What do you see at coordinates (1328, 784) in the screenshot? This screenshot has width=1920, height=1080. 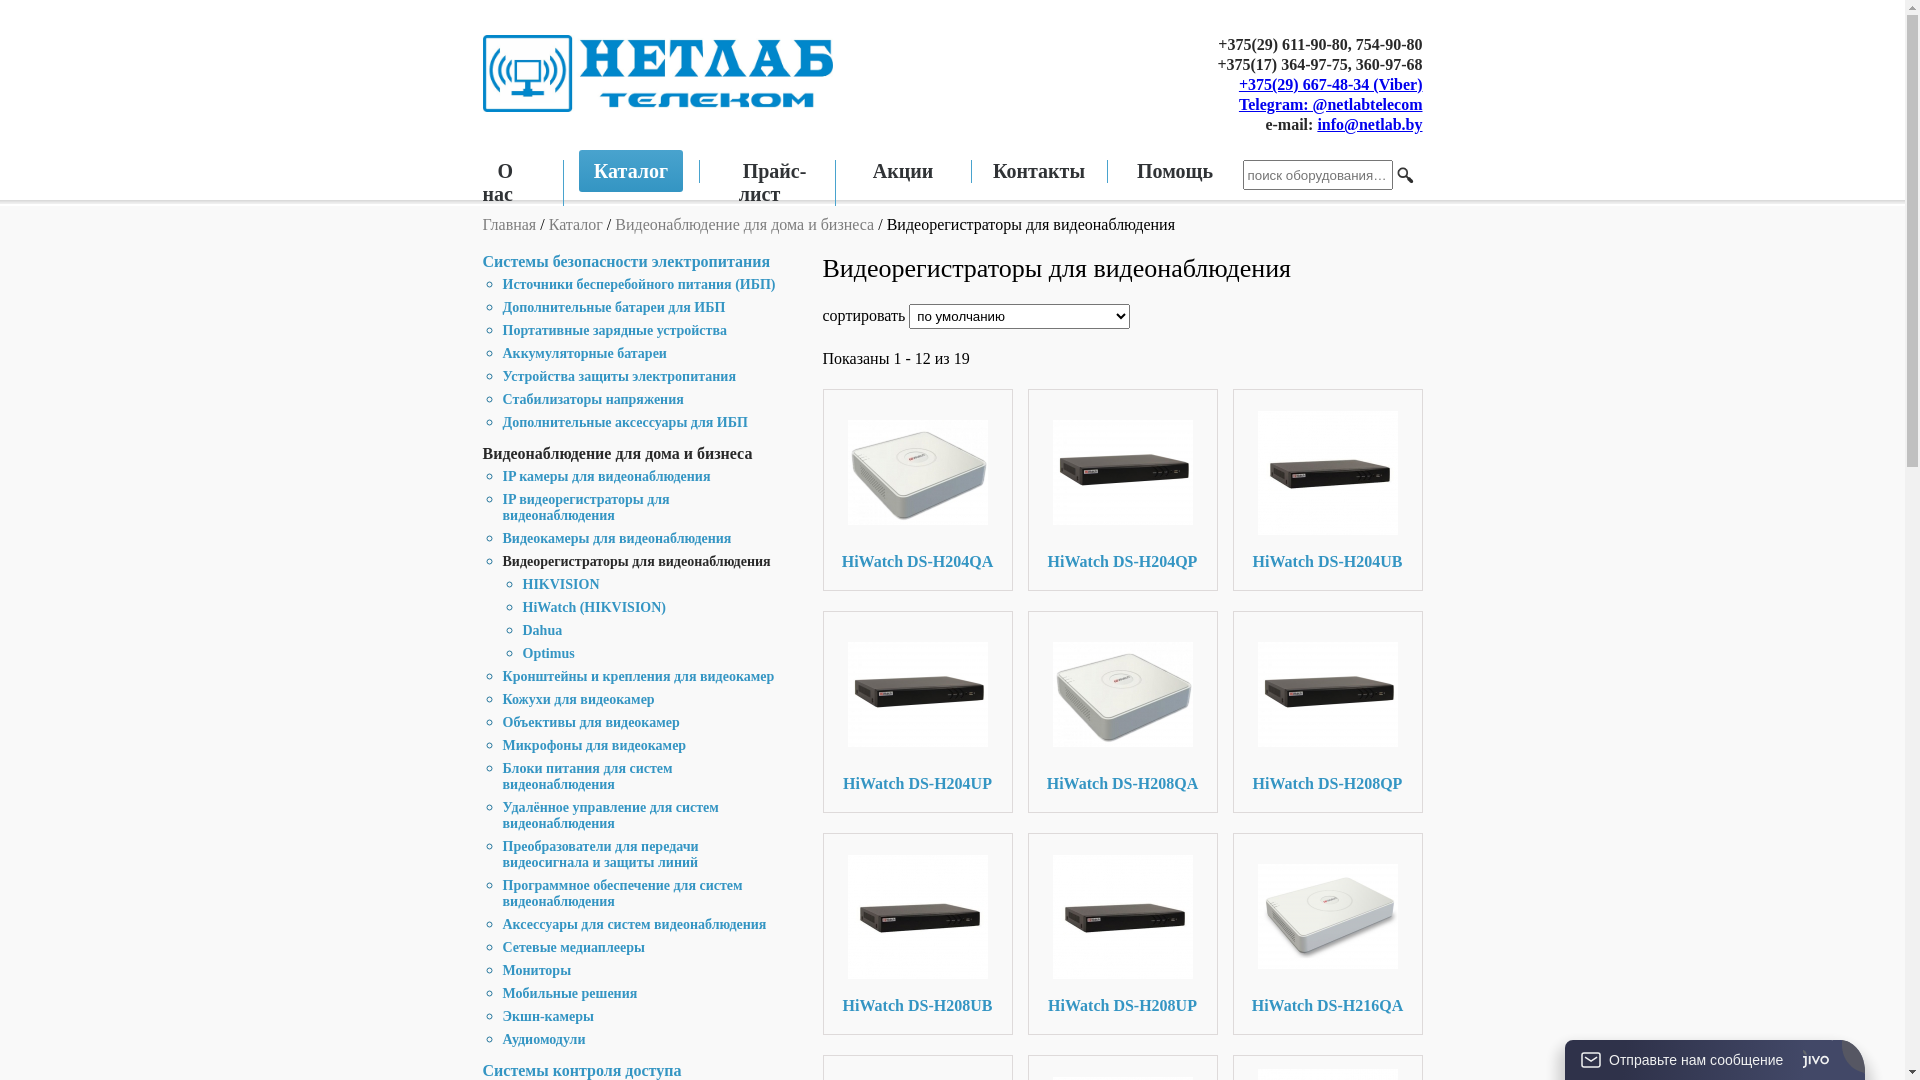 I see `HiWatch DS-H208QP` at bounding box center [1328, 784].